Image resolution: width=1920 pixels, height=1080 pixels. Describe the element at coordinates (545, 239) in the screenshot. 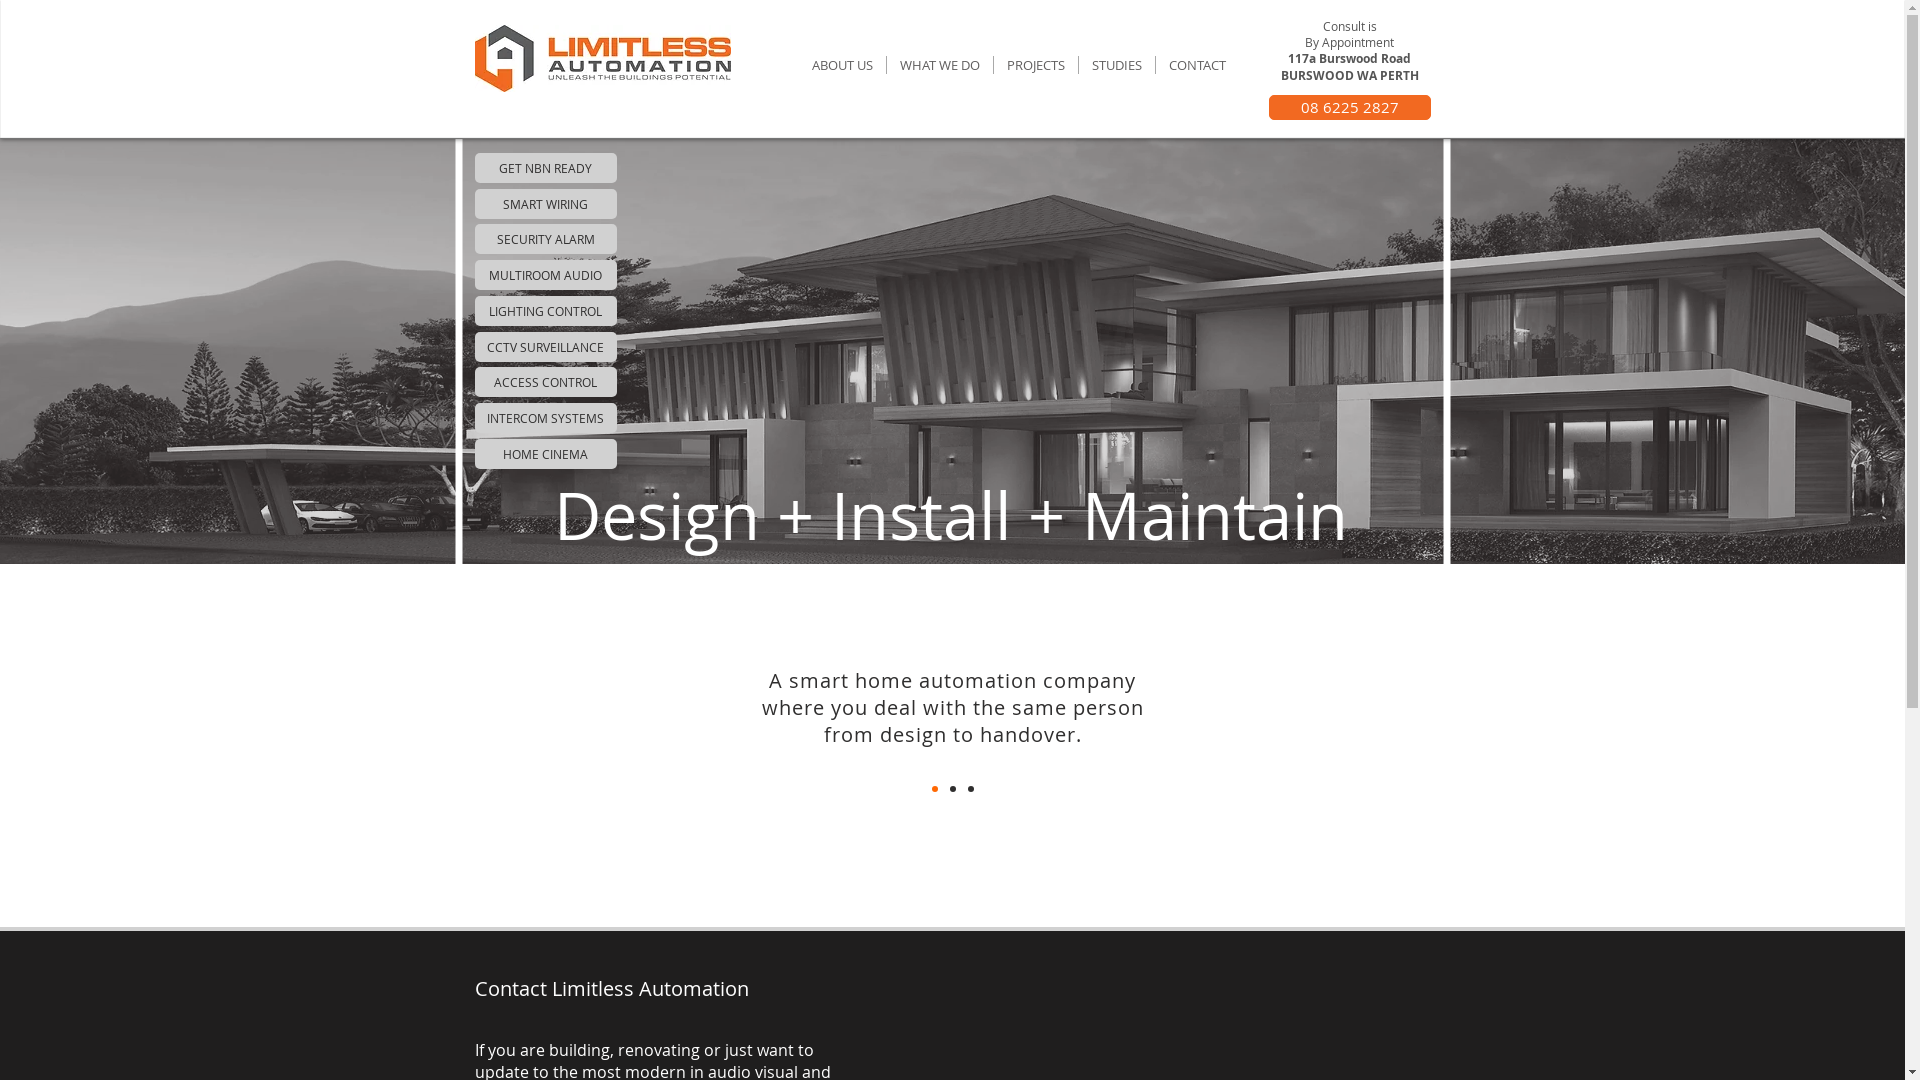

I see `SECURITY ALARM` at that location.